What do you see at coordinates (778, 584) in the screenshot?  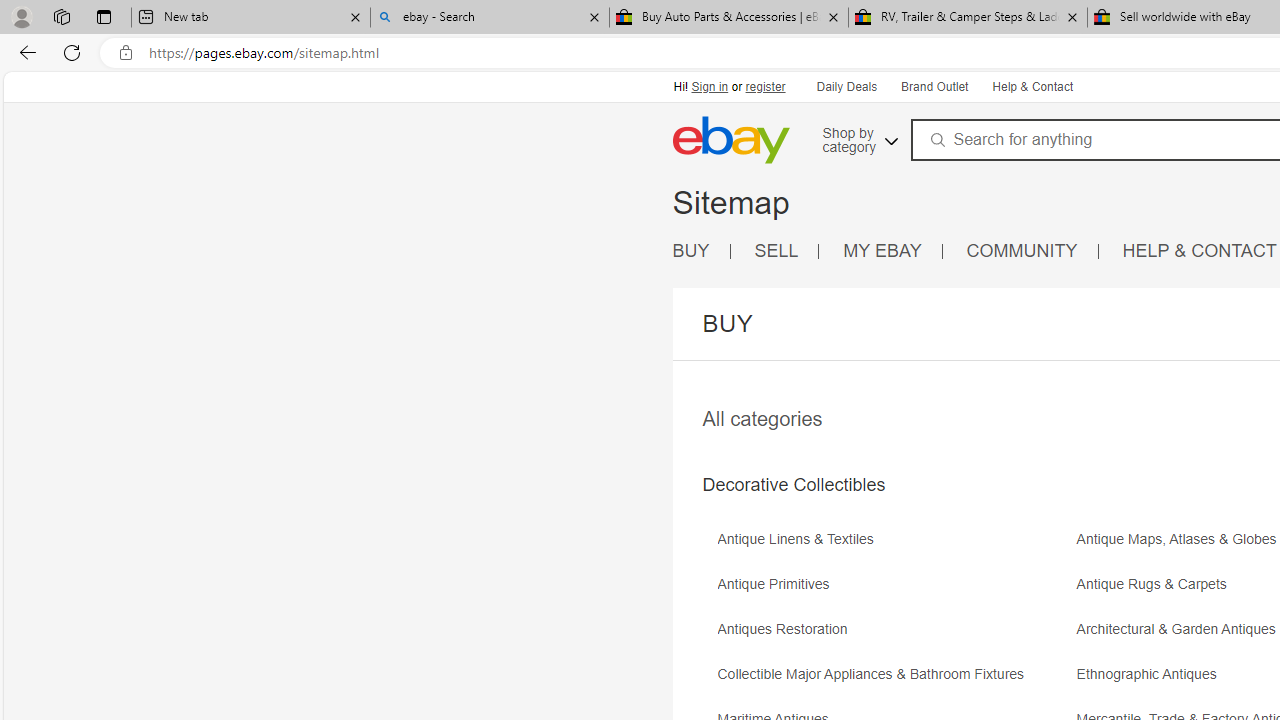 I see `Antique Primitives` at bounding box center [778, 584].